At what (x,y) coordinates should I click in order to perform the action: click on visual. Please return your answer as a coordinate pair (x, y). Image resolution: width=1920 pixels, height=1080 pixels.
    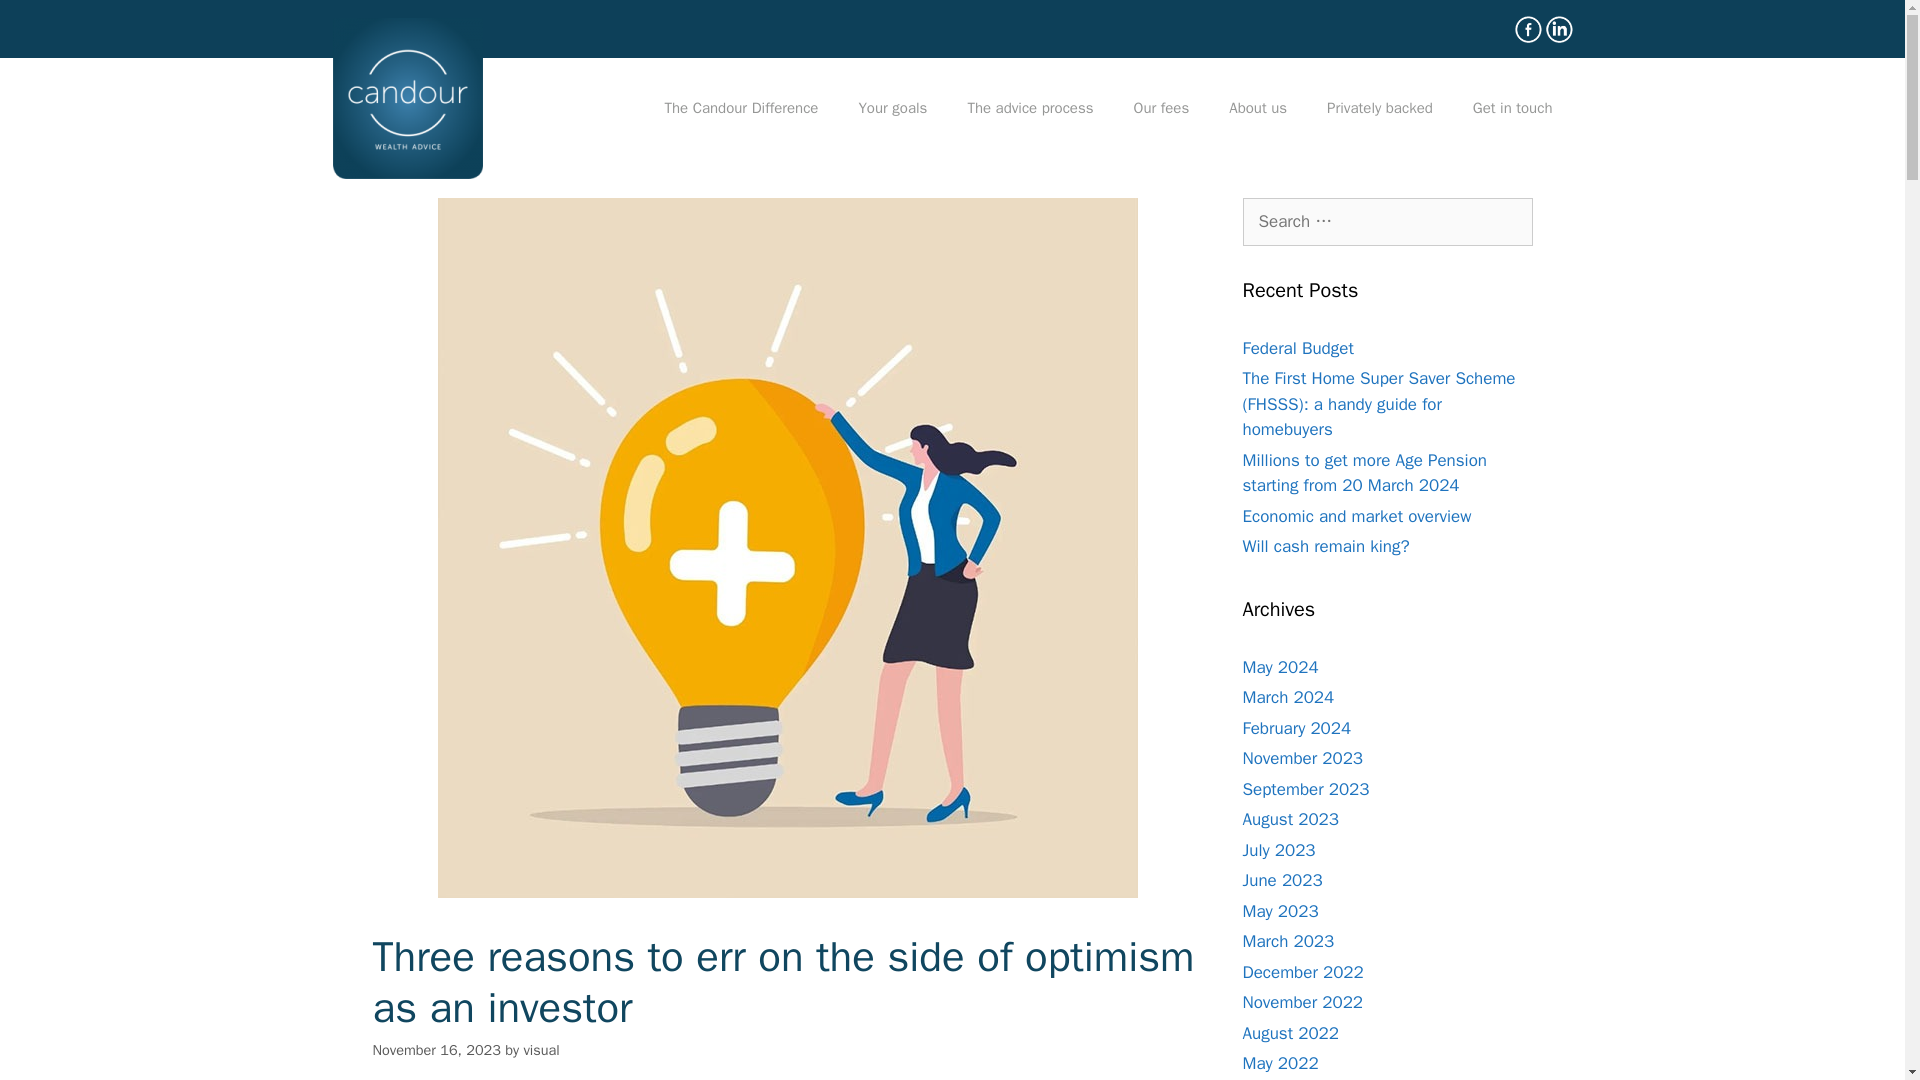
    Looking at the image, I should click on (540, 1050).